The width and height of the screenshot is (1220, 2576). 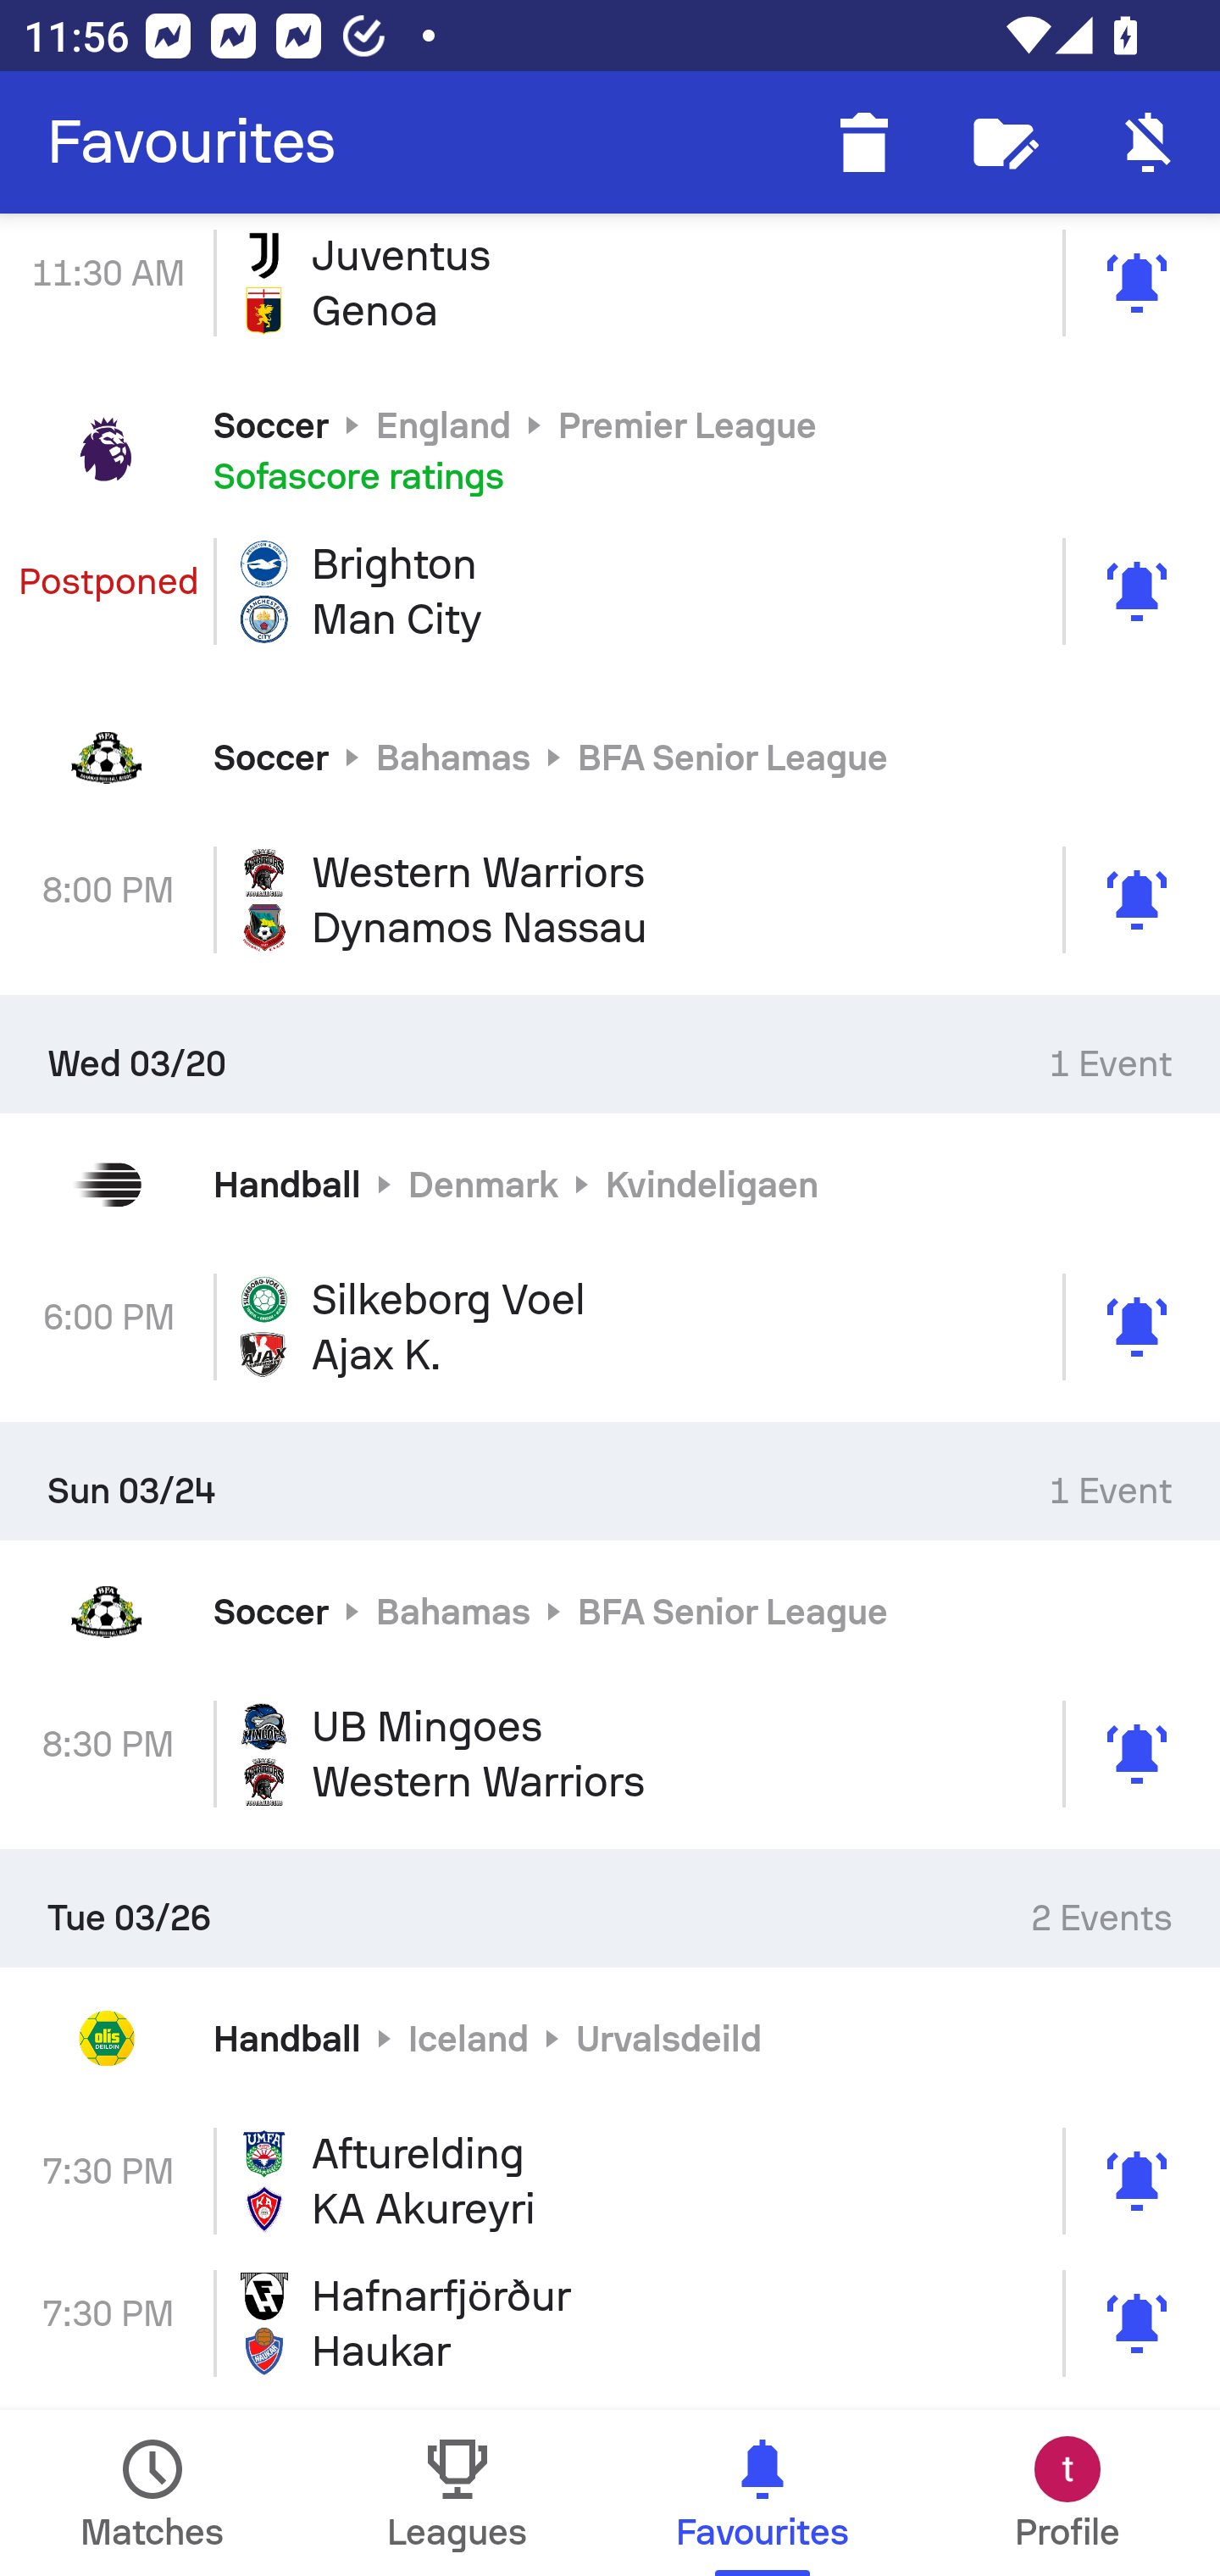 What do you see at coordinates (610, 1754) in the screenshot?
I see `8:30 PM UB Mingoes Western Warriors` at bounding box center [610, 1754].